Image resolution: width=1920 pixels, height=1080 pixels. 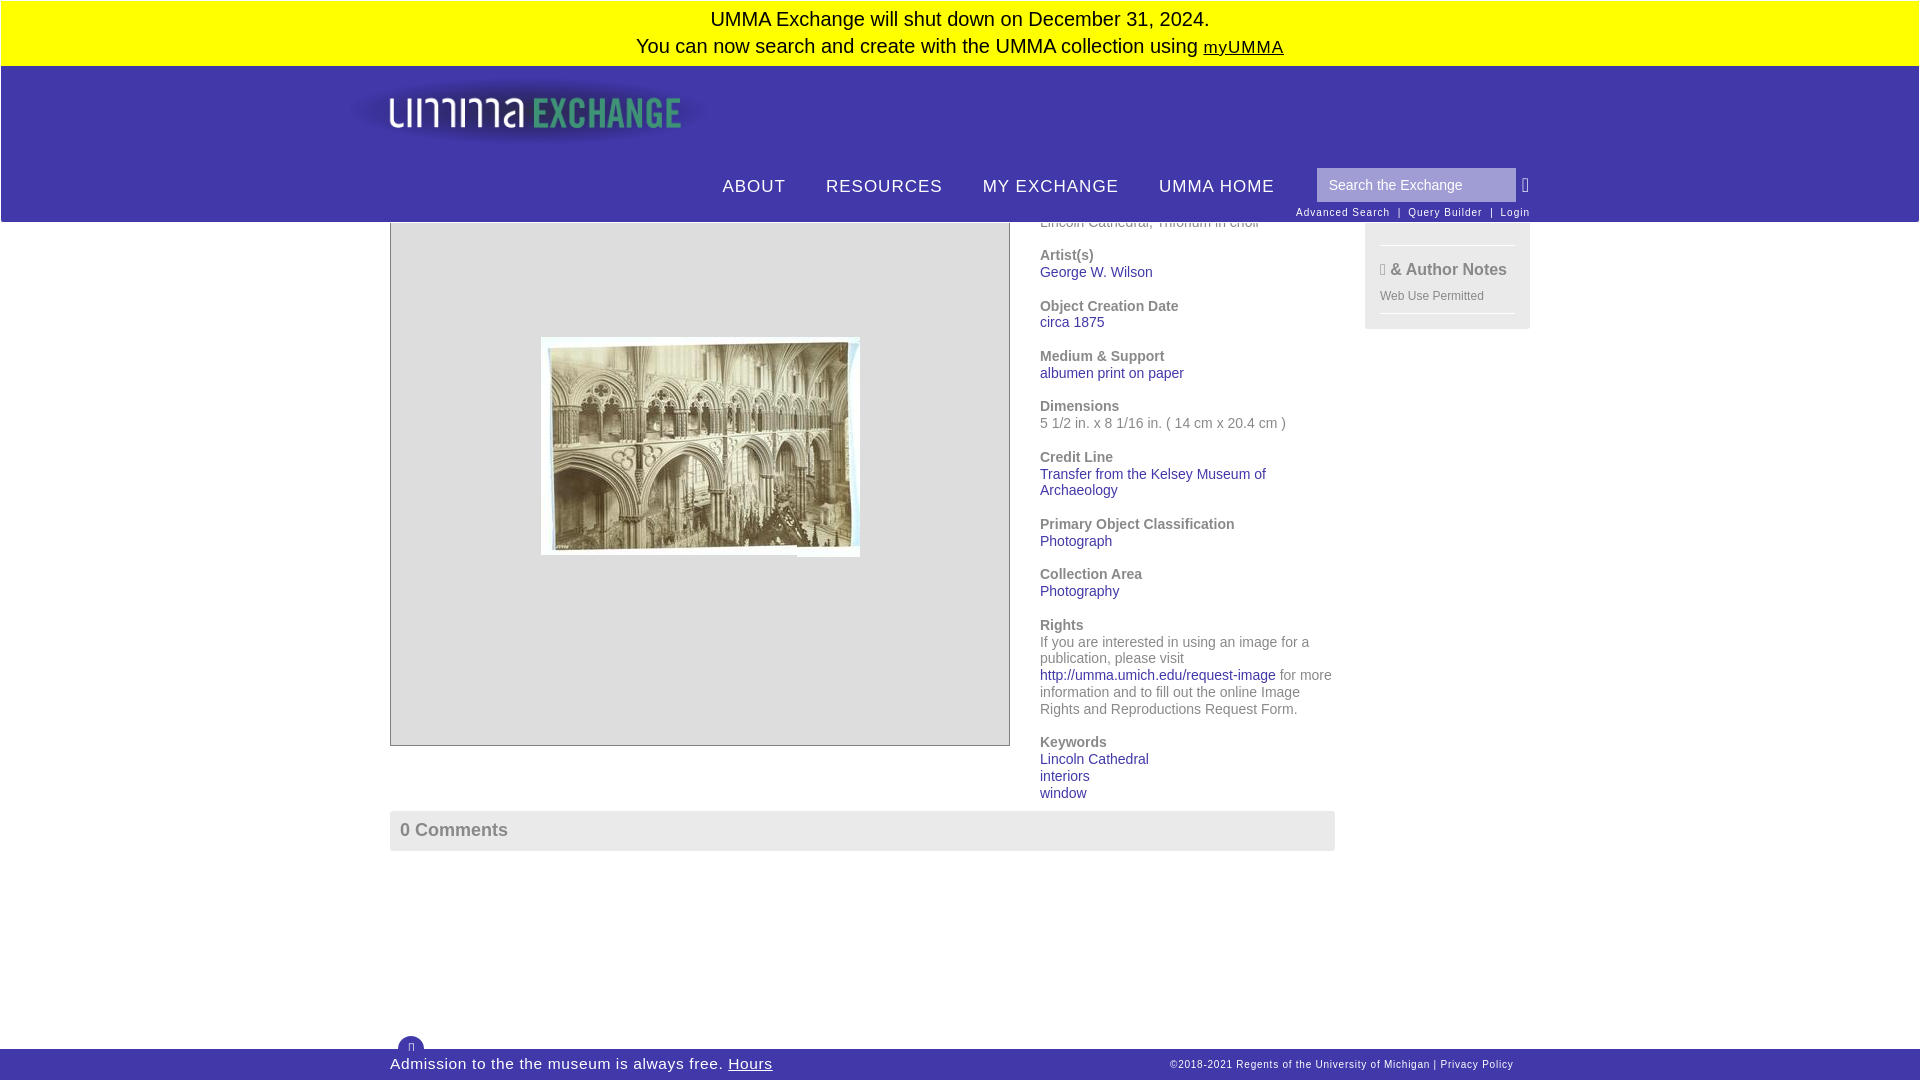 What do you see at coordinates (1094, 758) in the screenshot?
I see `Lincoln Cathedral` at bounding box center [1094, 758].